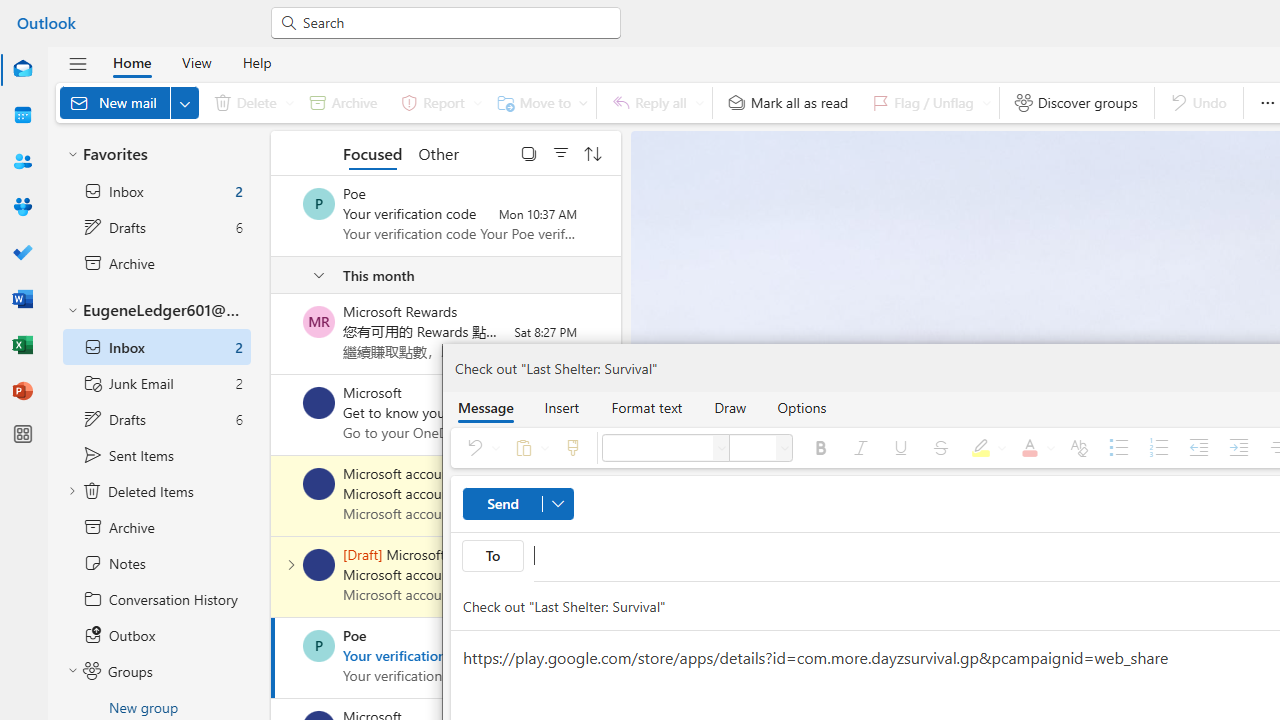 The height and width of the screenshot is (720, 1280). Describe the element at coordinates (1119, 448) in the screenshot. I see `Bullets` at that location.